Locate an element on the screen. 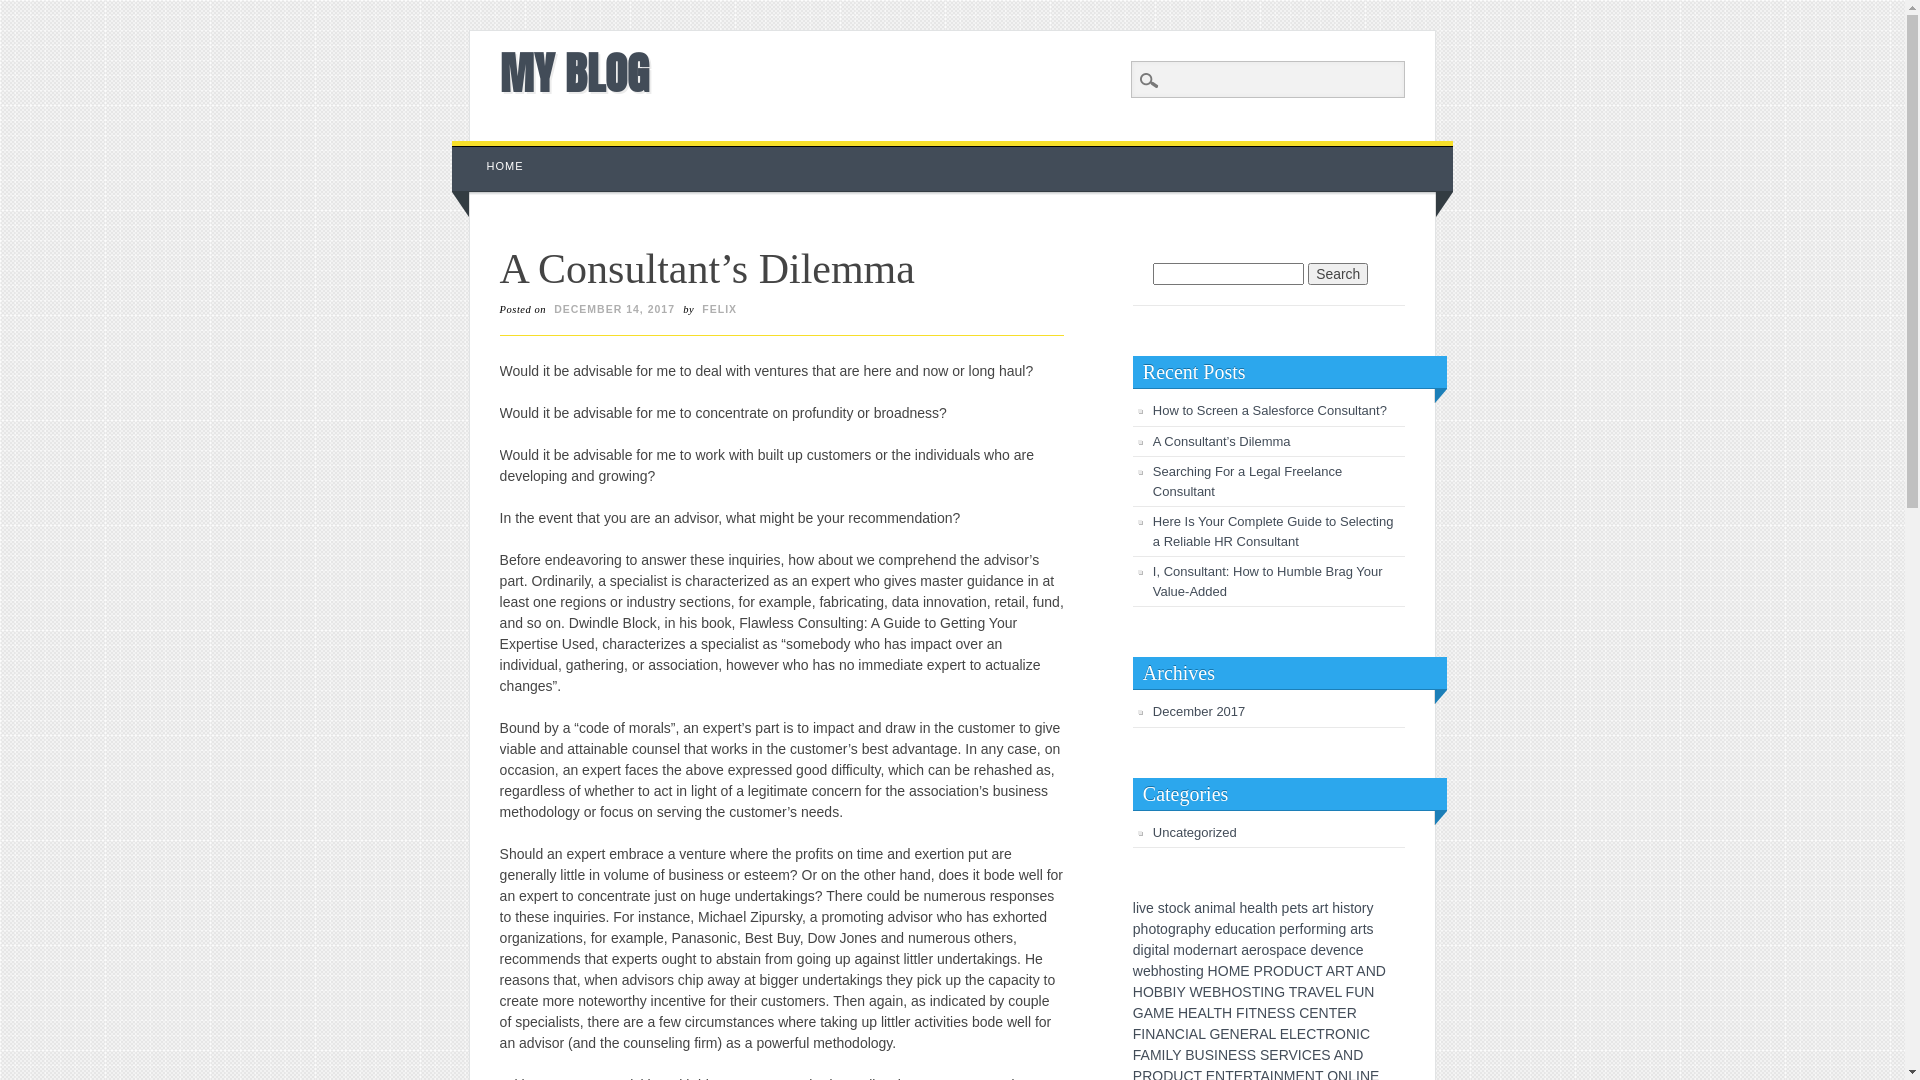 Image resolution: width=1920 pixels, height=1080 pixels. p is located at coordinates (1192, 929).